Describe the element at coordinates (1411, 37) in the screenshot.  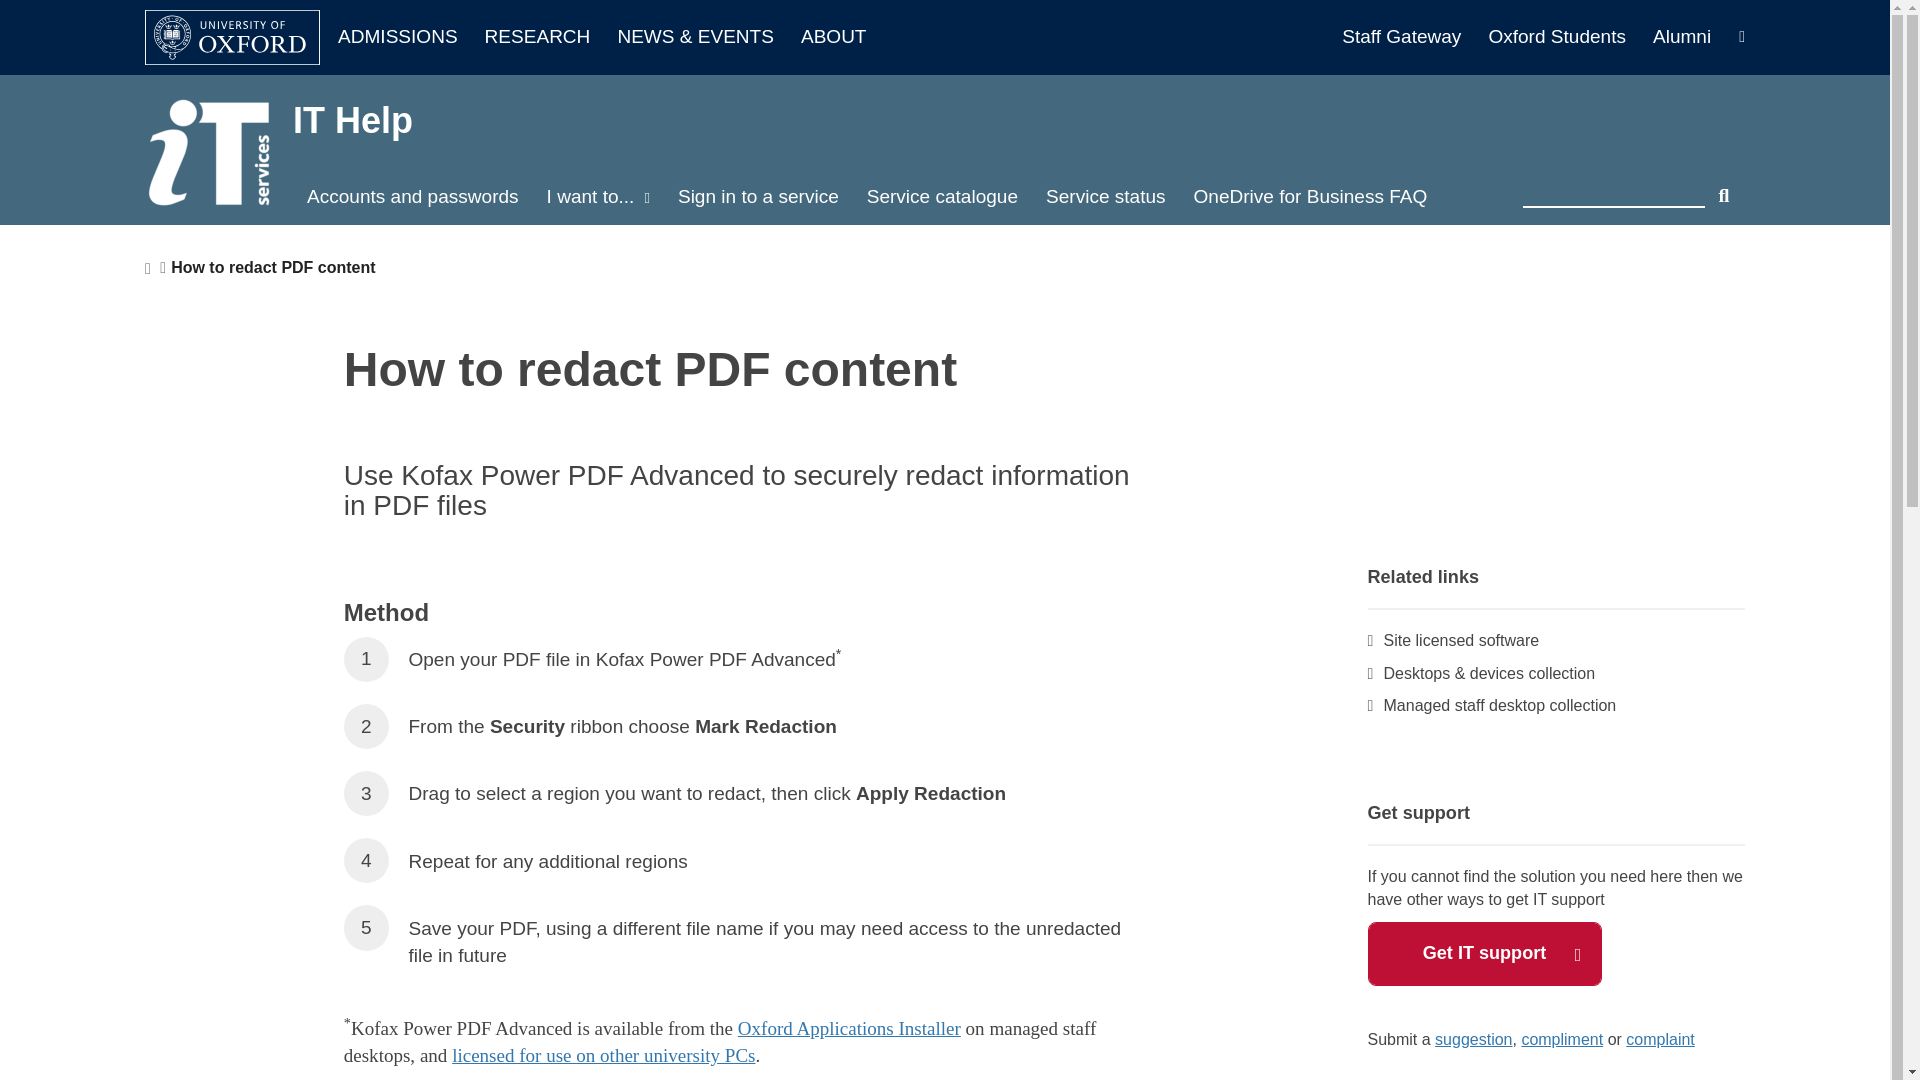
I see `Staff Gateway` at that location.